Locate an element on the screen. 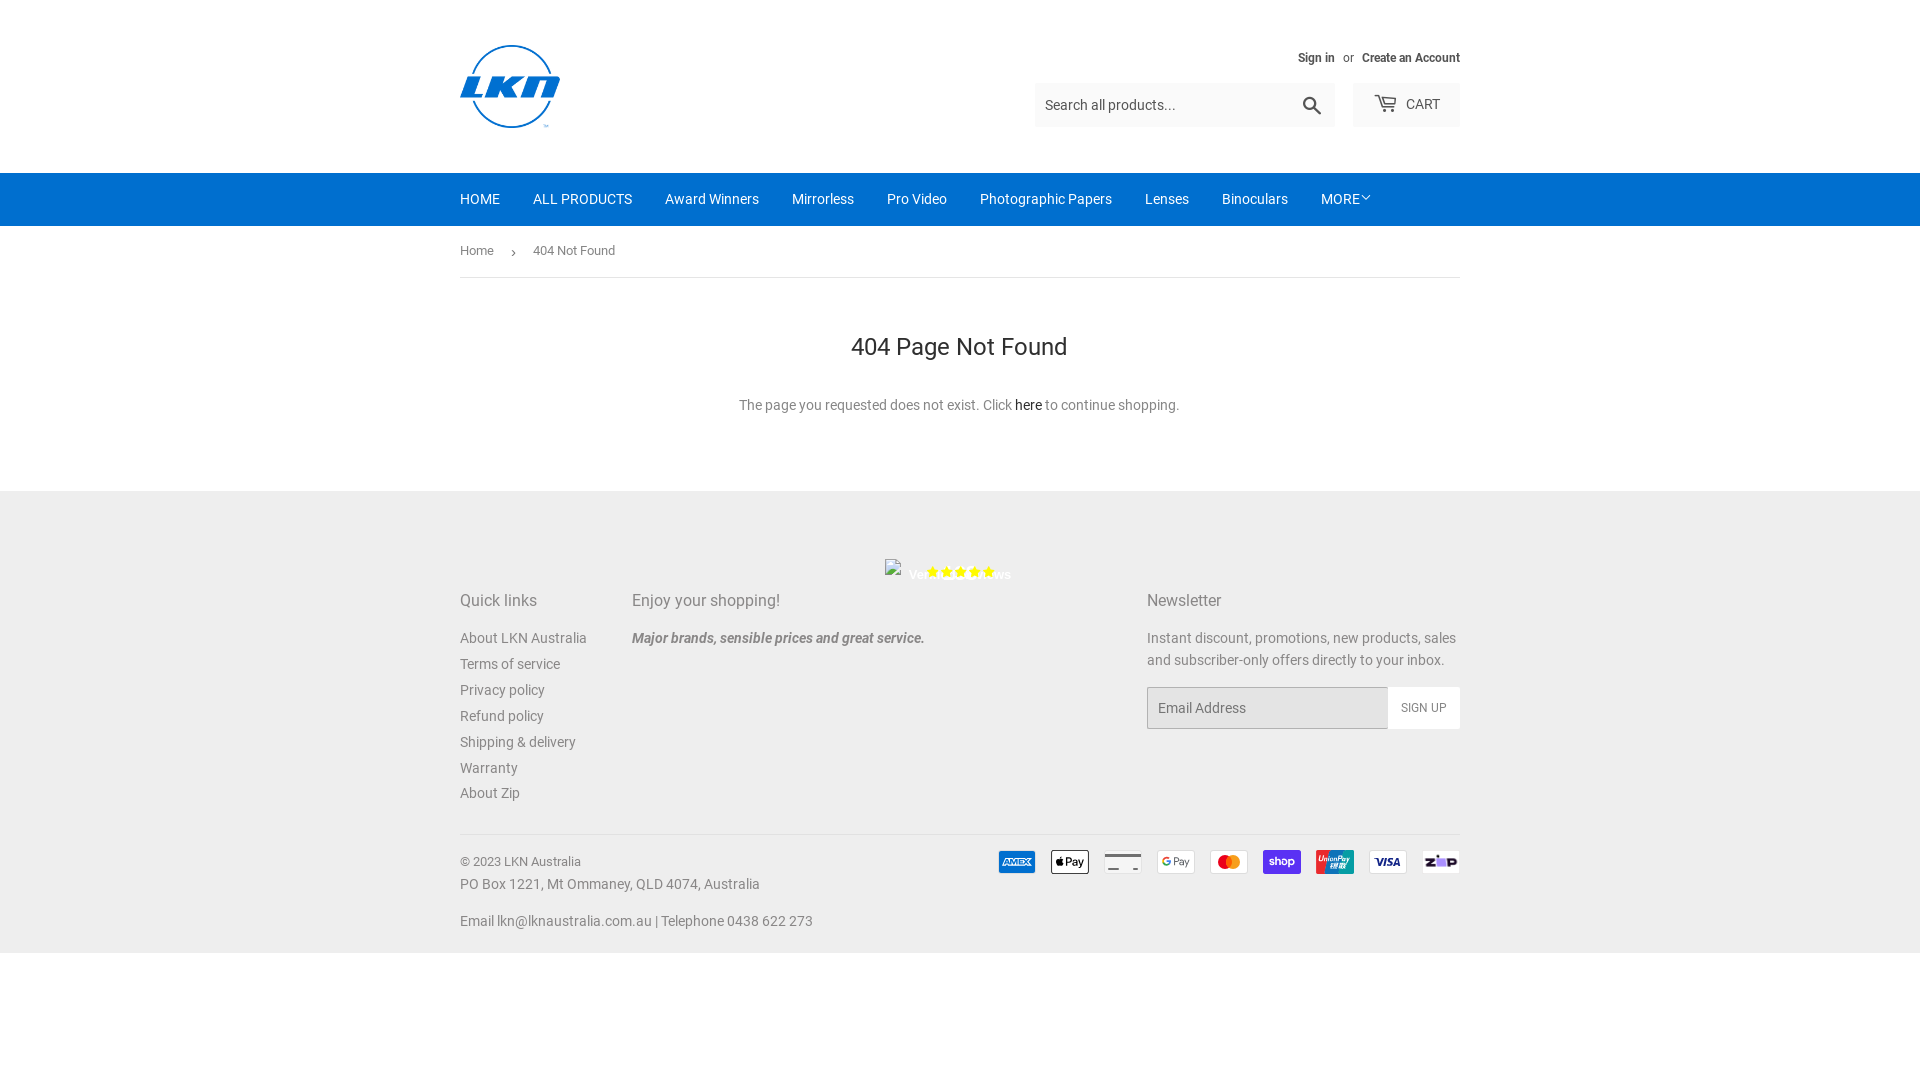  Lenses is located at coordinates (1167, 199).